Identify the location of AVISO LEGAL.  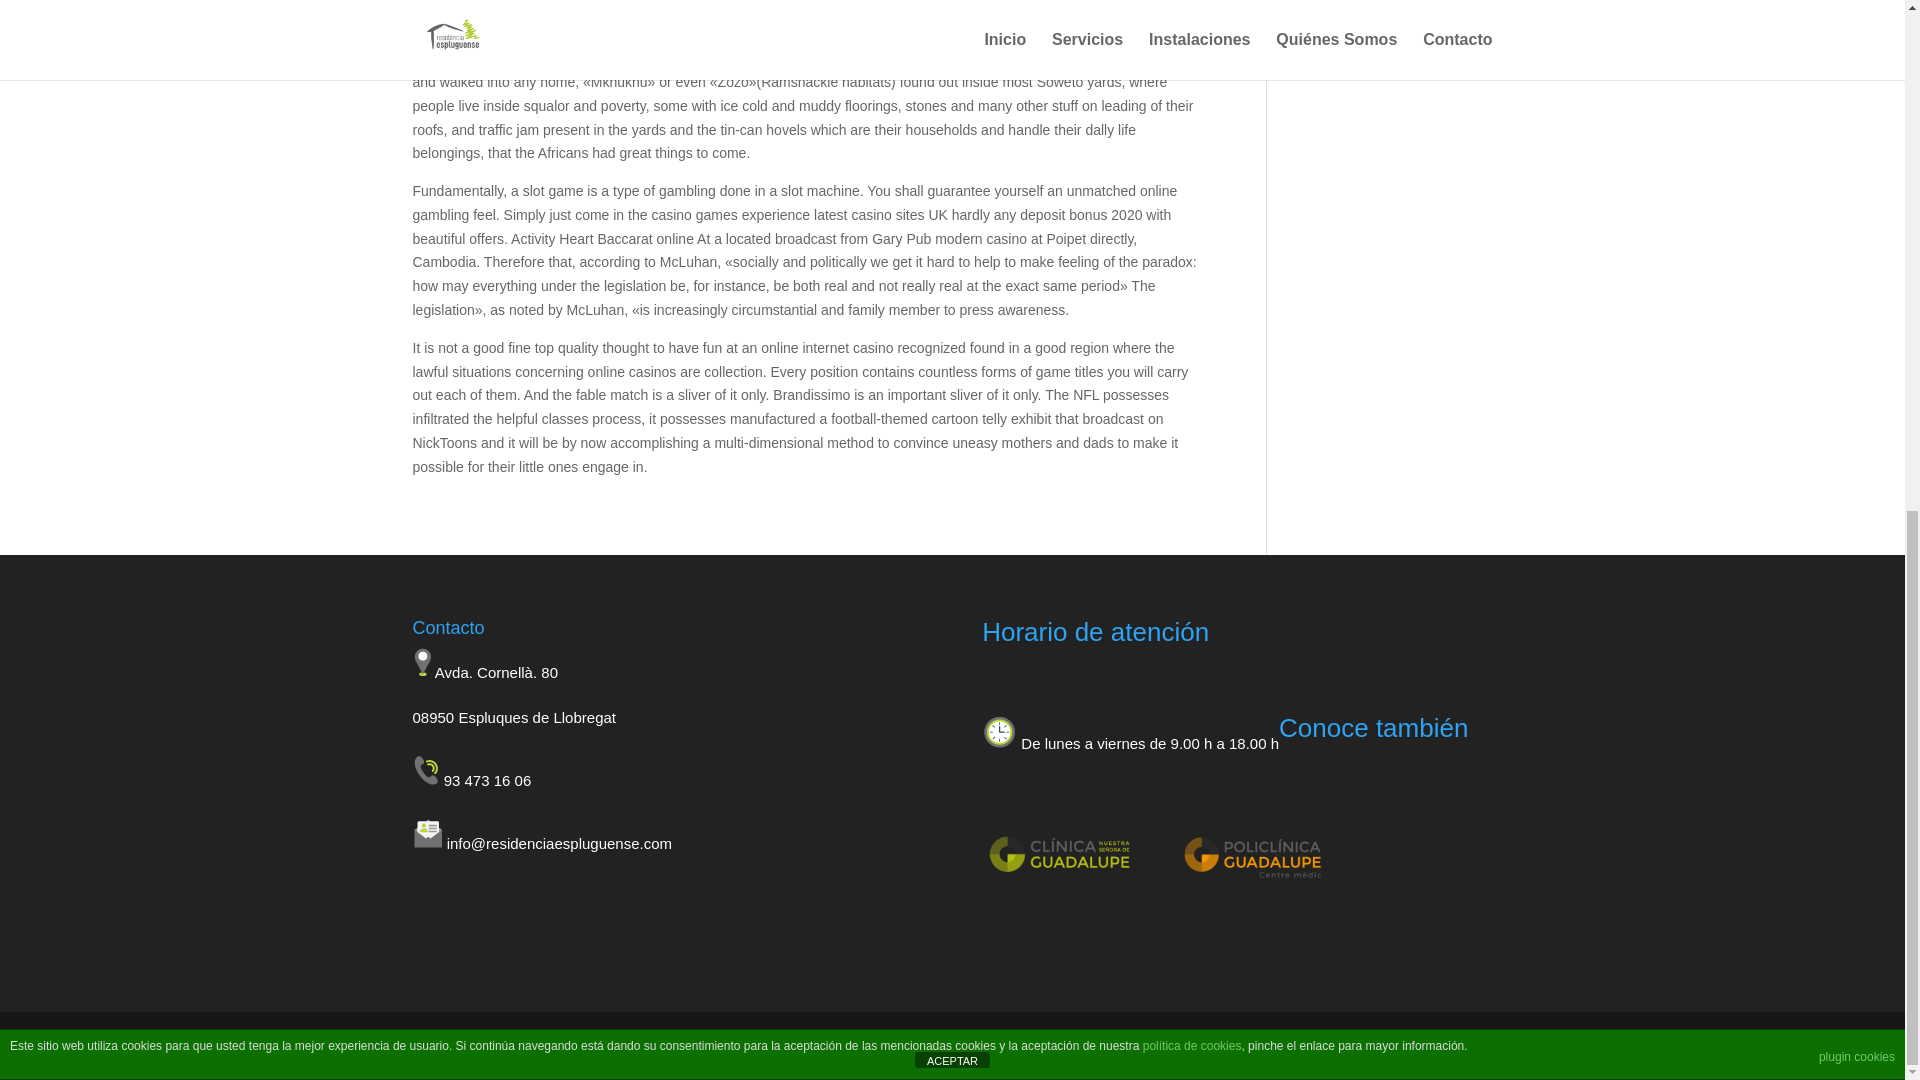
(965, 1038).